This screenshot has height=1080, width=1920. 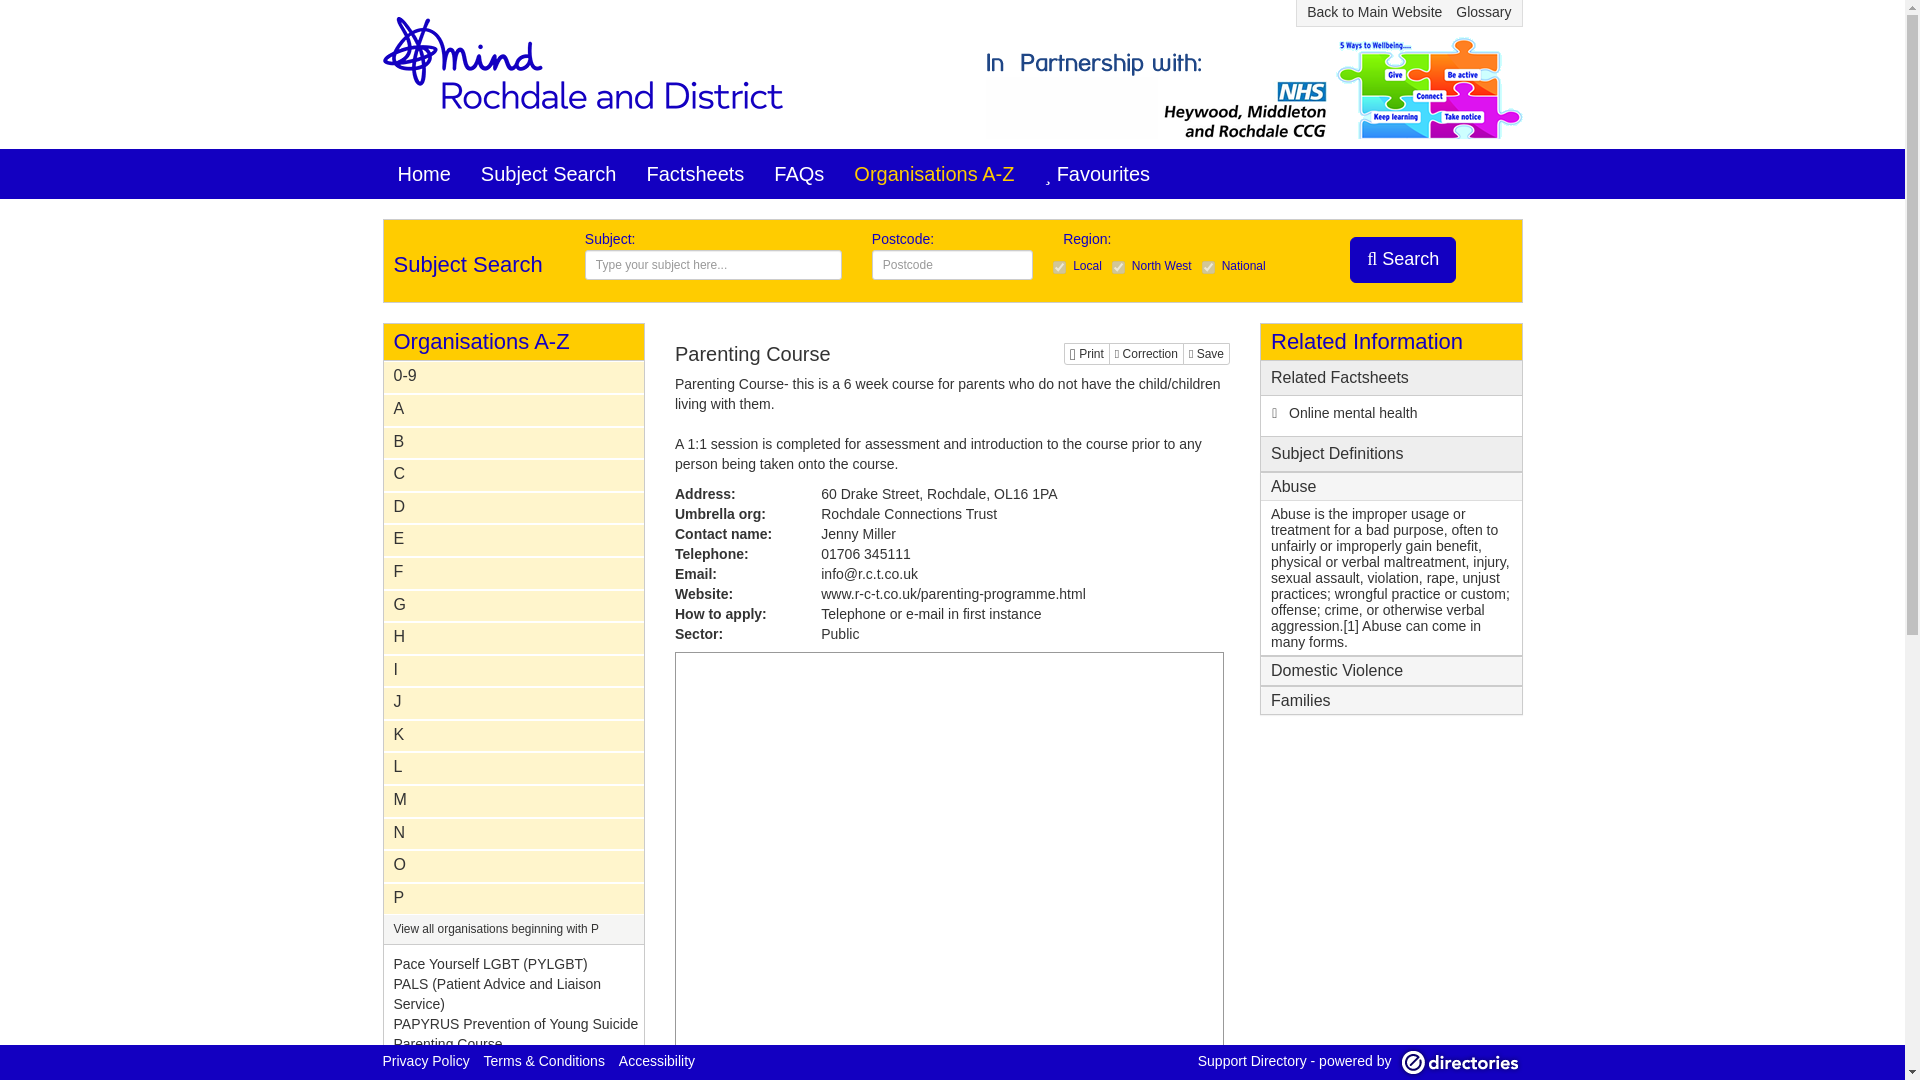 What do you see at coordinates (514, 376) in the screenshot?
I see `0-9` at bounding box center [514, 376].